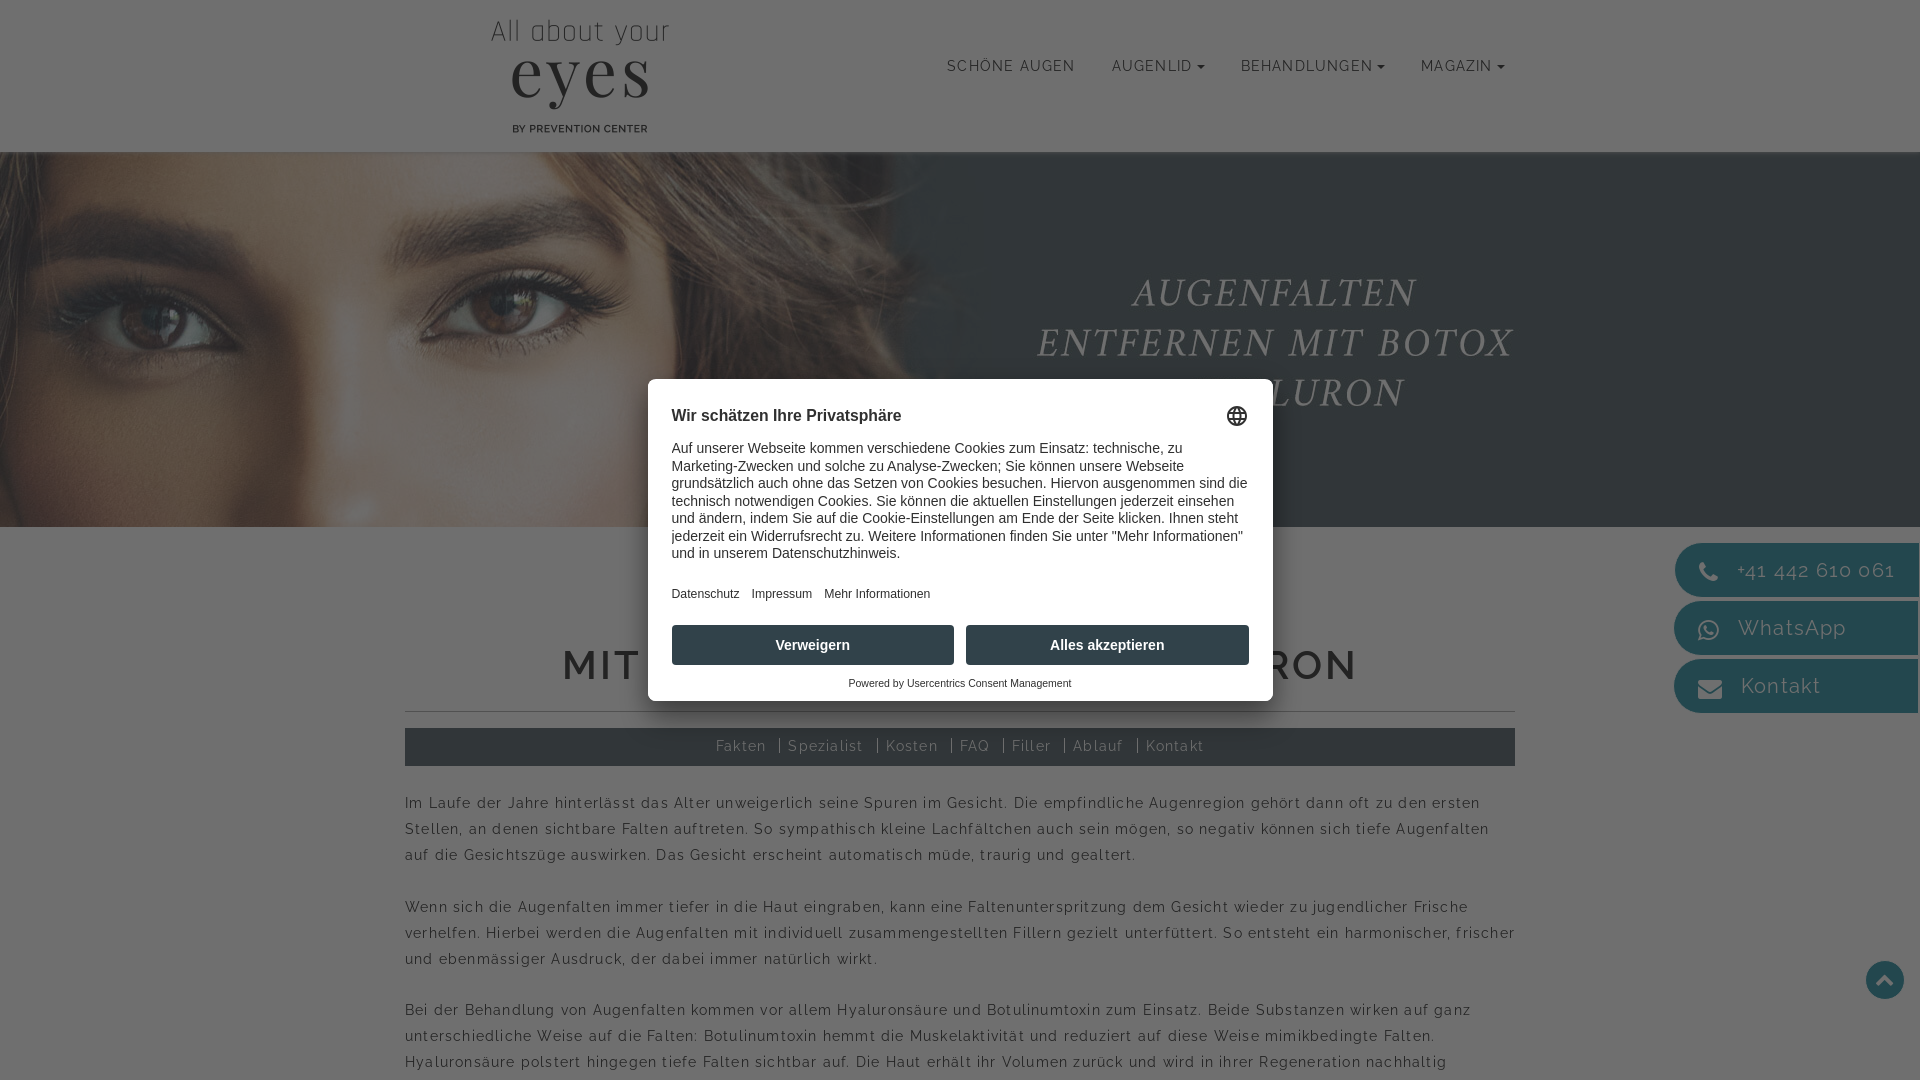 The height and width of the screenshot is (1080, 1920). What do you see at coordinates (1098, 746) in the screenshot?
I see `Ablauf` at bounding box center [1098, 746].